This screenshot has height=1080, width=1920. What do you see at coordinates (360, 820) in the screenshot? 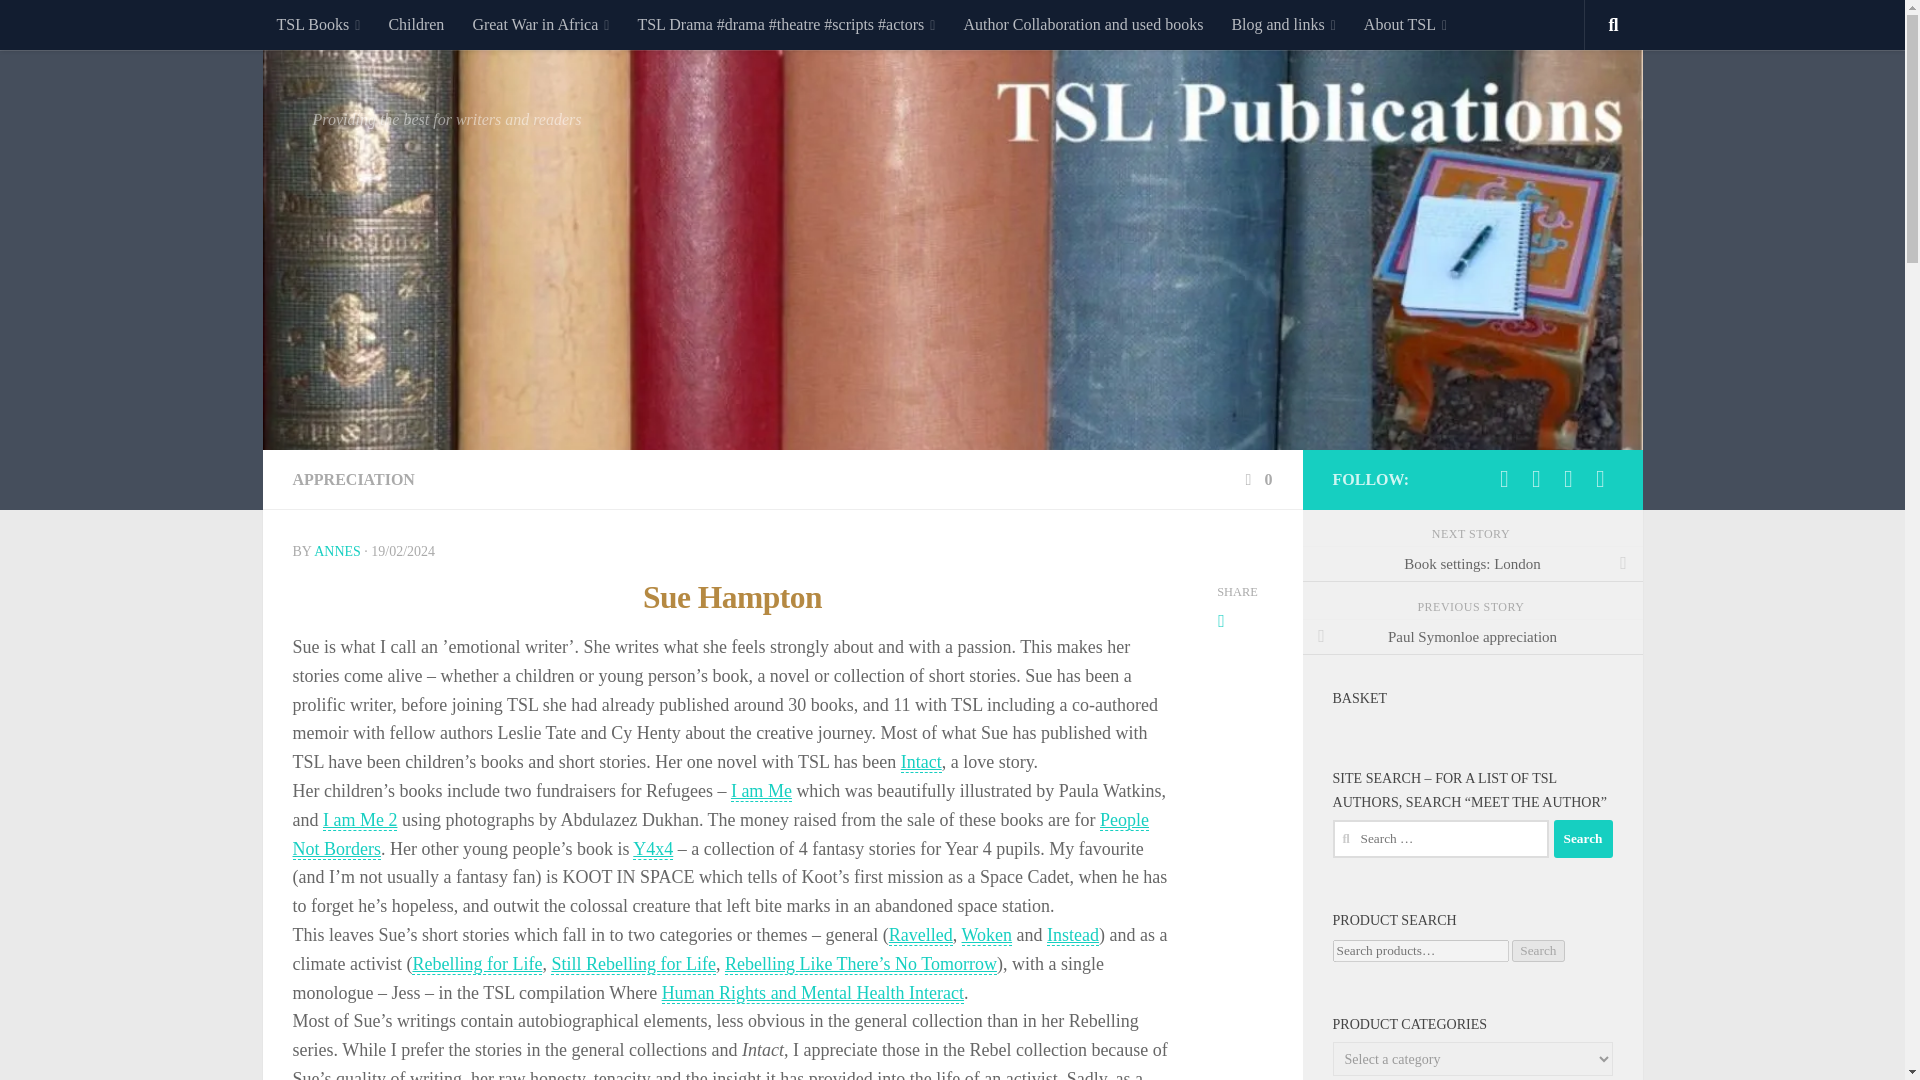
I see `I am Me 2` at bounding box center [360, 820].